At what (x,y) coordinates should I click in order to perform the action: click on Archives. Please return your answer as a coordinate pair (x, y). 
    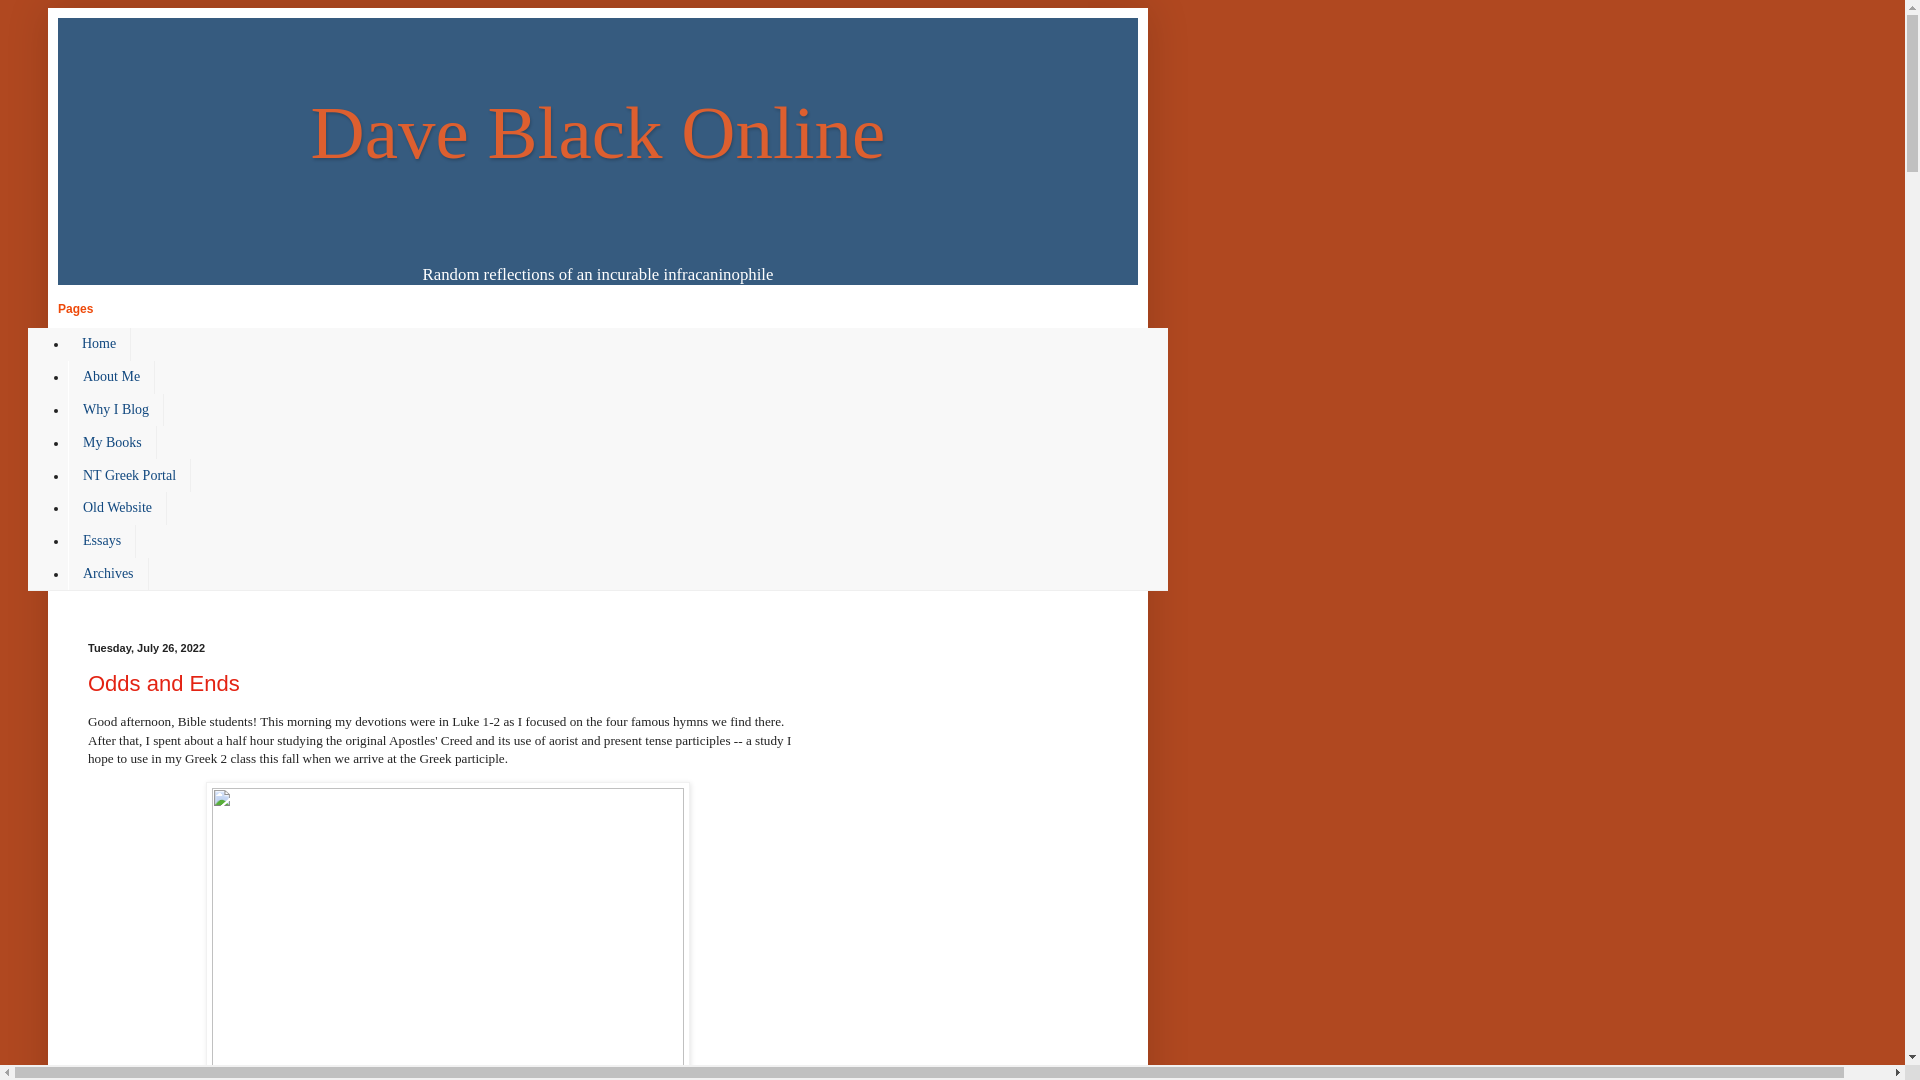
    Looking at the image, I should click on (108, 574).